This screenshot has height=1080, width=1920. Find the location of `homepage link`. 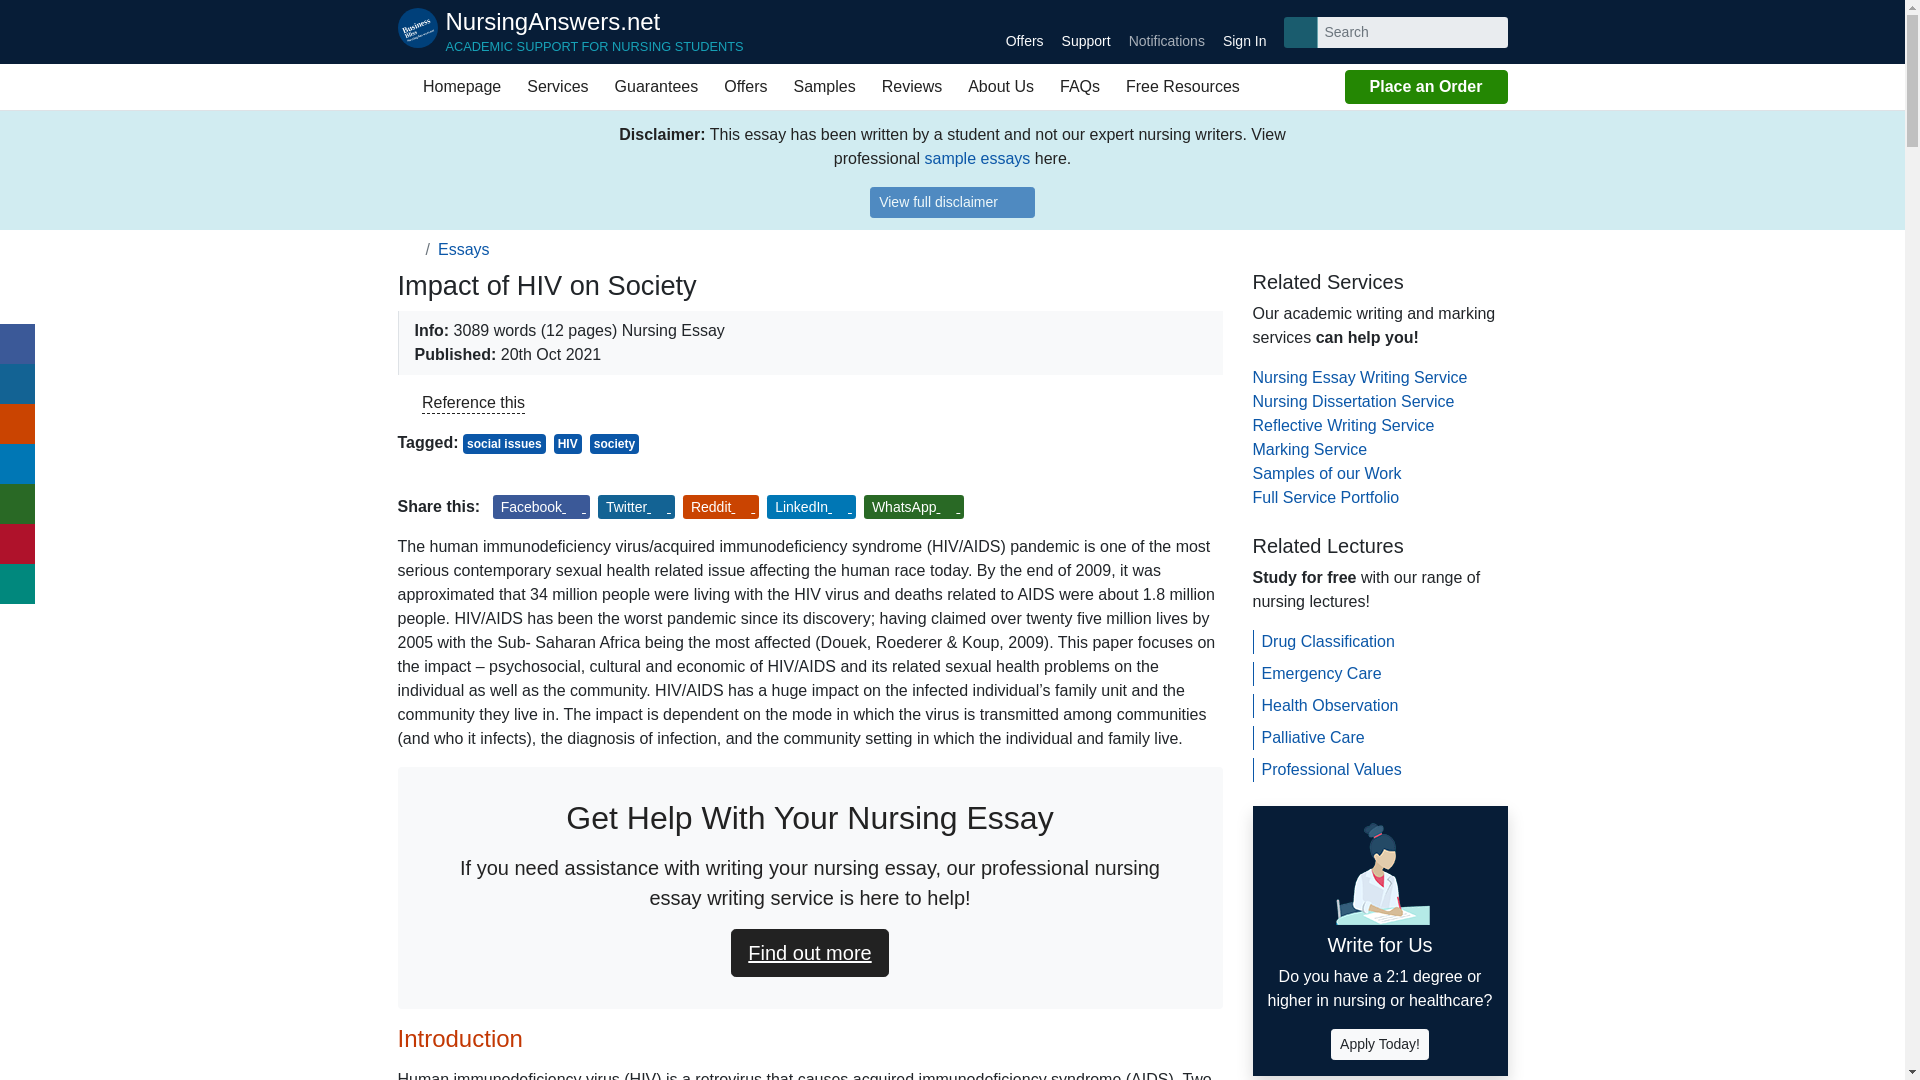

homepage link is located at coordinates (744, 86).